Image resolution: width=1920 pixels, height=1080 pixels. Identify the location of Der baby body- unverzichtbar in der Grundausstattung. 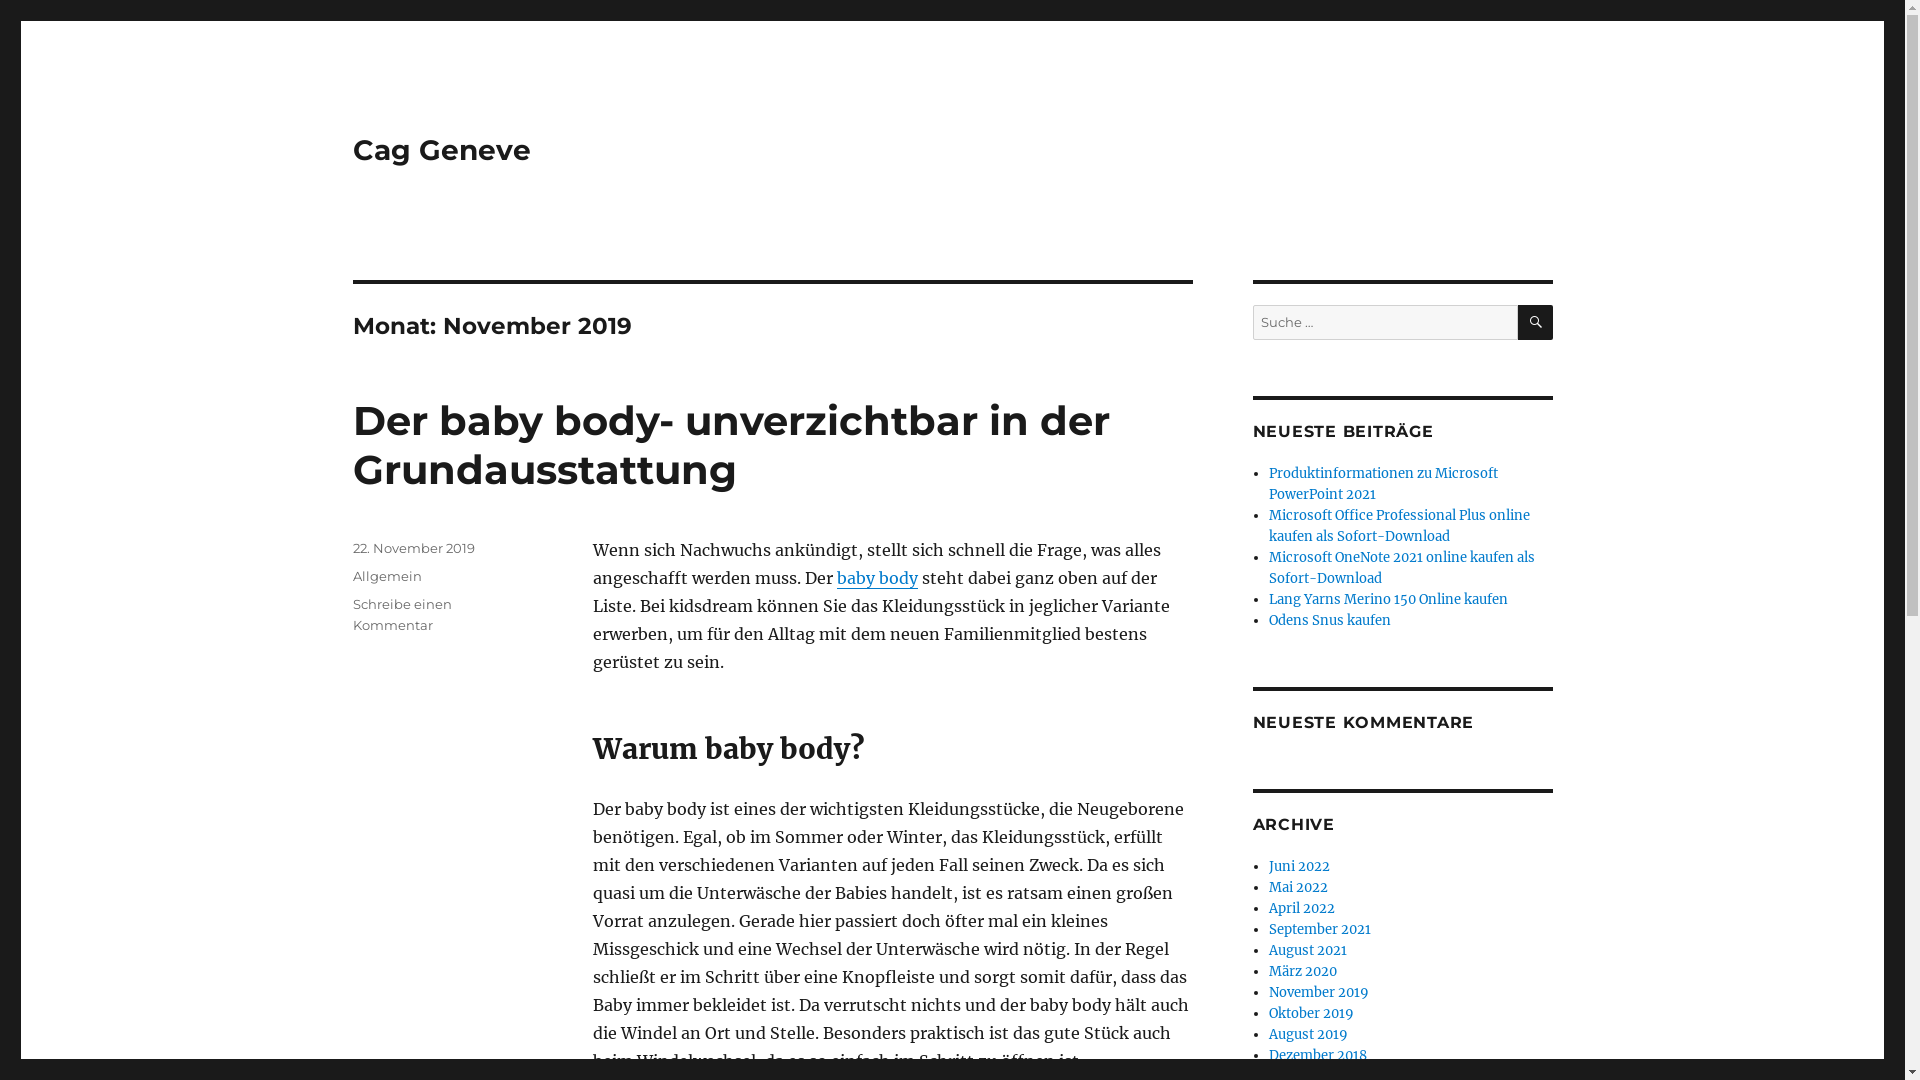
(730, 445).